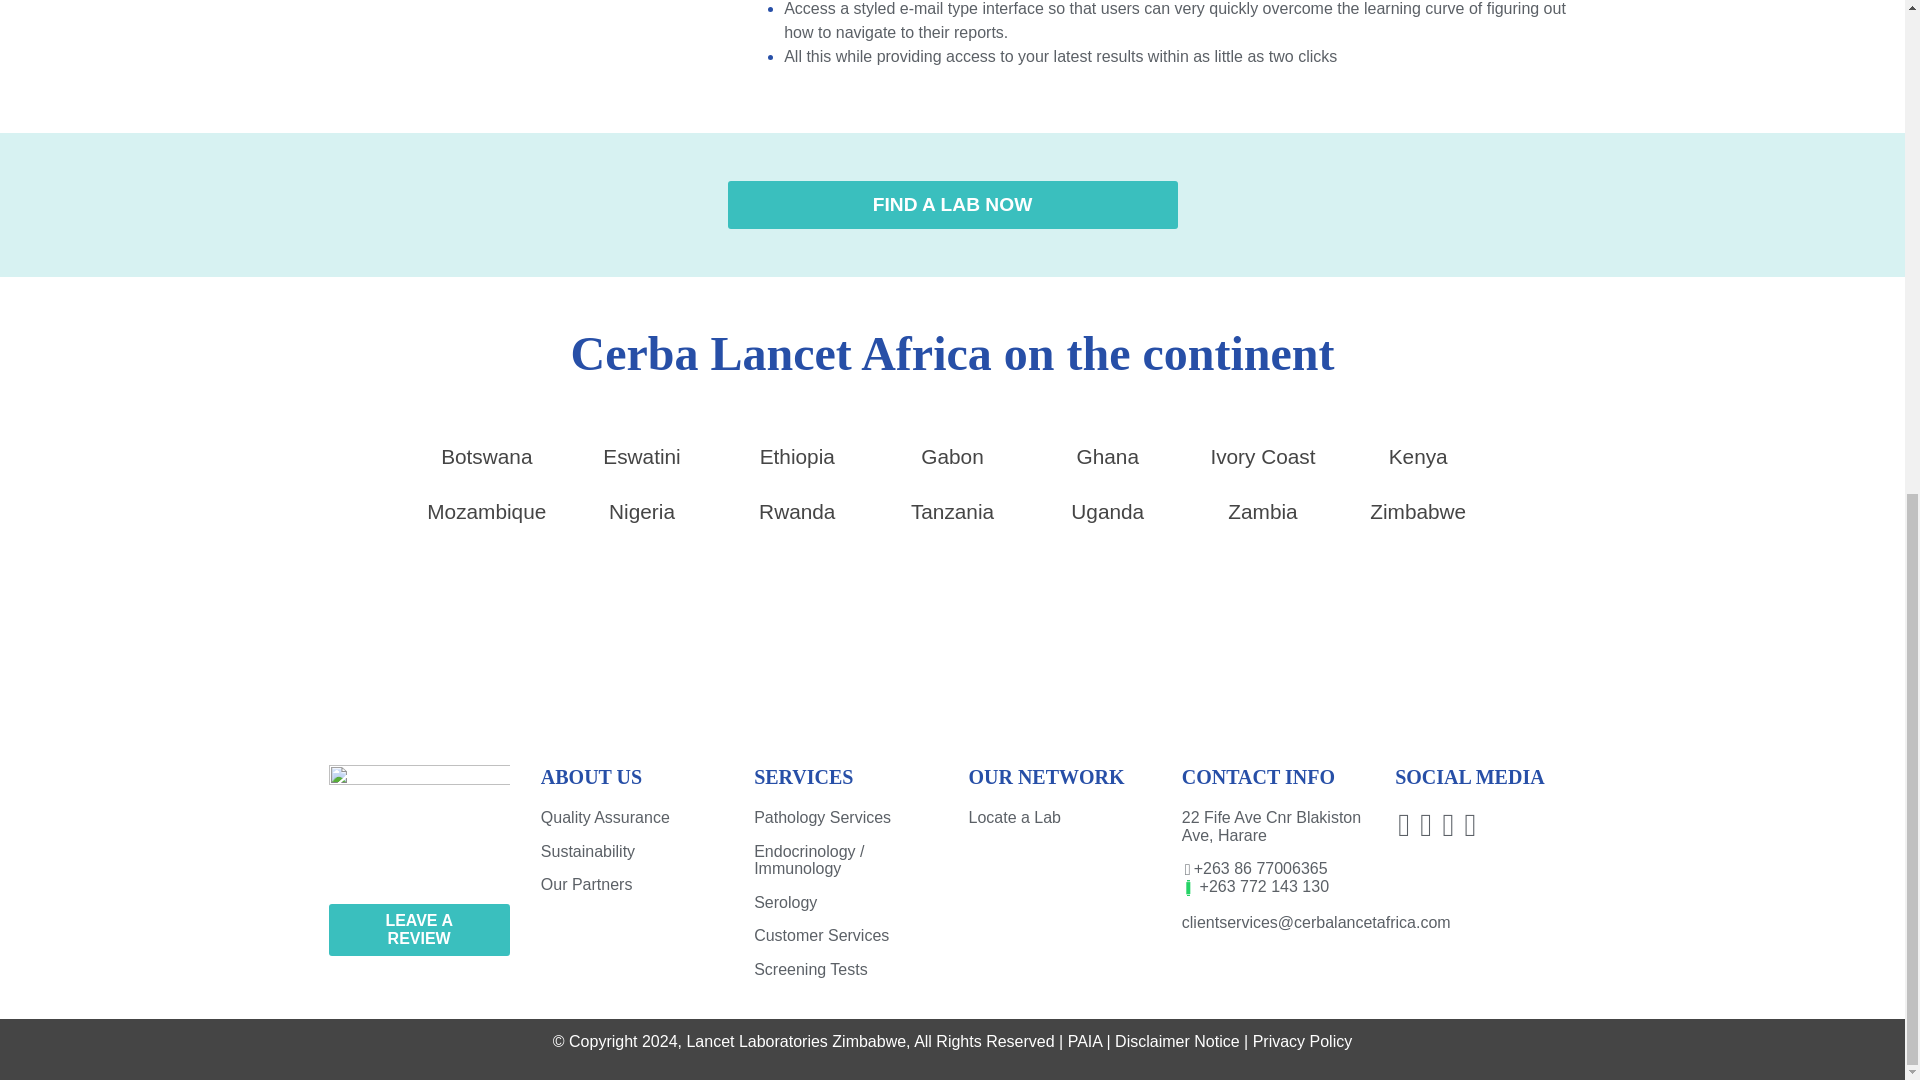  What do you see at coordinates (642, 458) in the screenshot?
I see `Eswatini` at bounding box center [642, 458].